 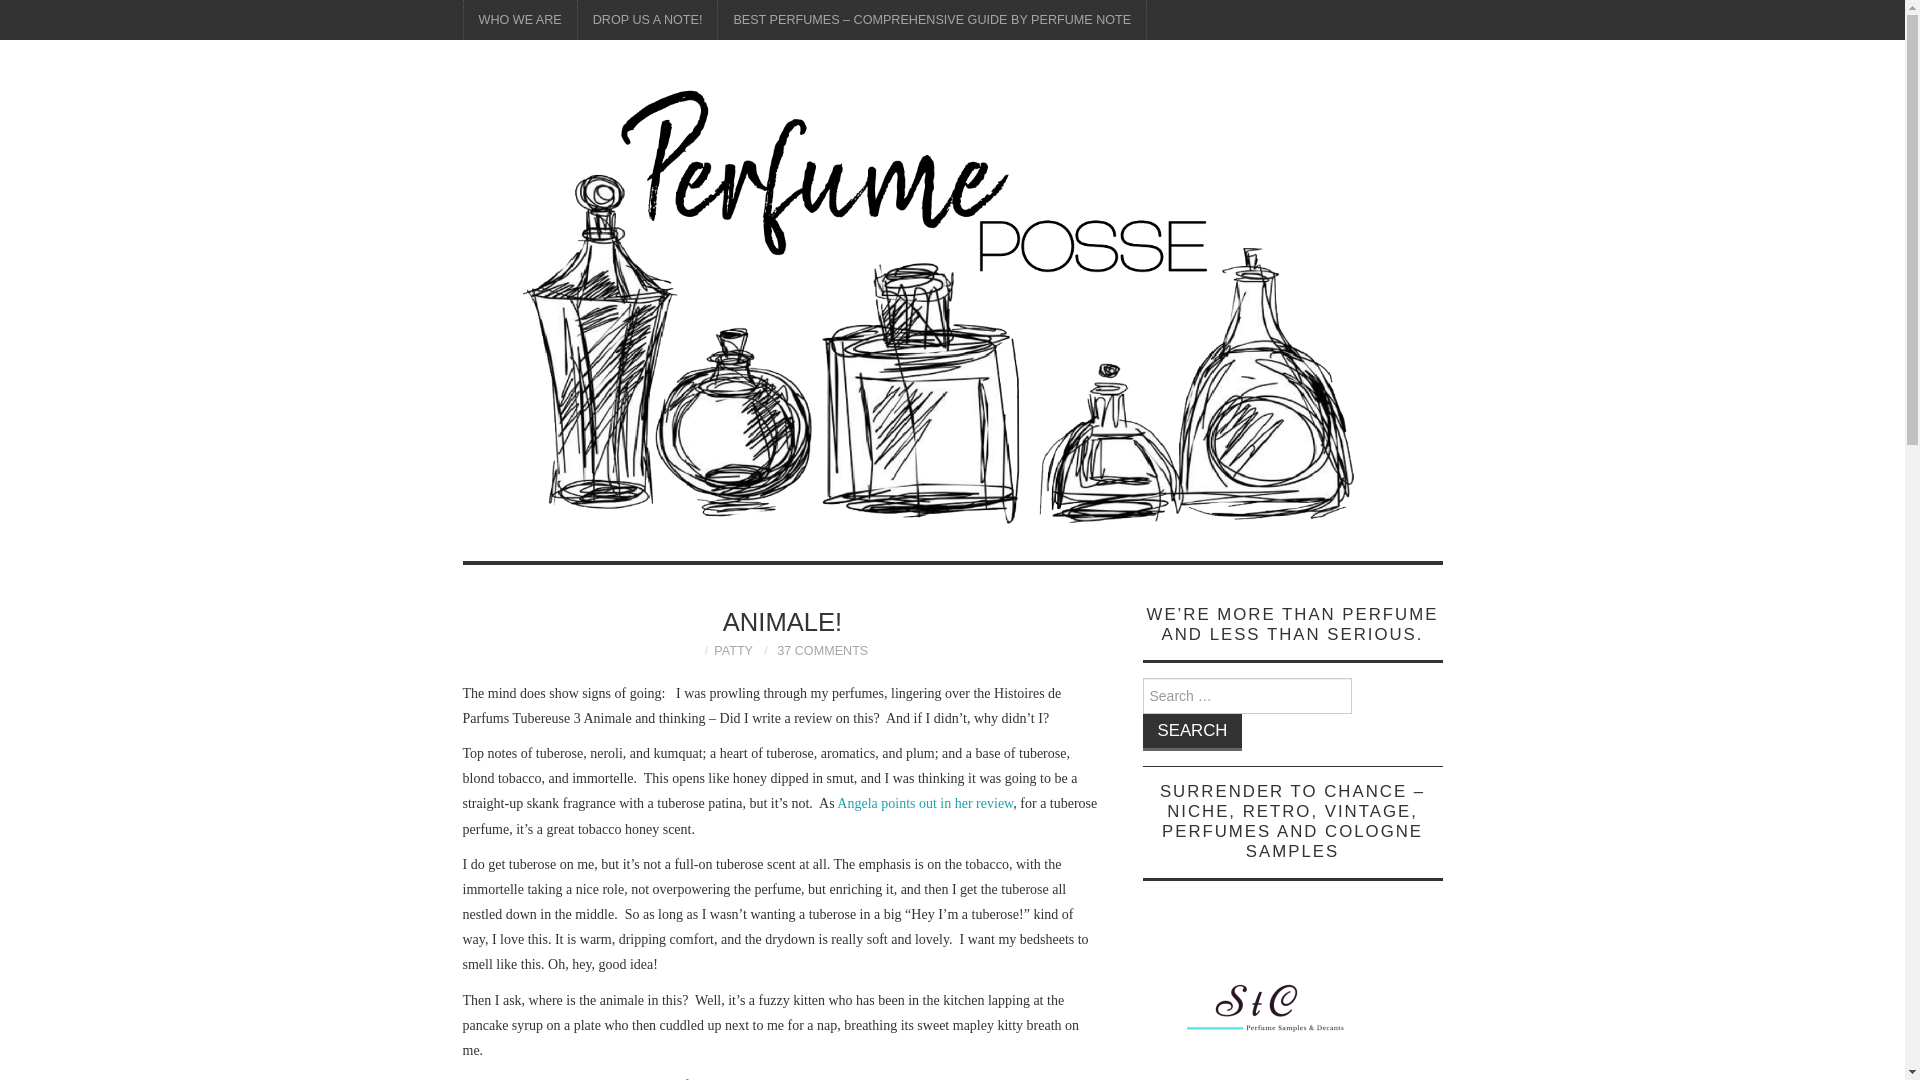 What do you see at coordinates (520, 20) in the screenshot?
I see `WHO WE ARE` at bounding box center [520, 20].